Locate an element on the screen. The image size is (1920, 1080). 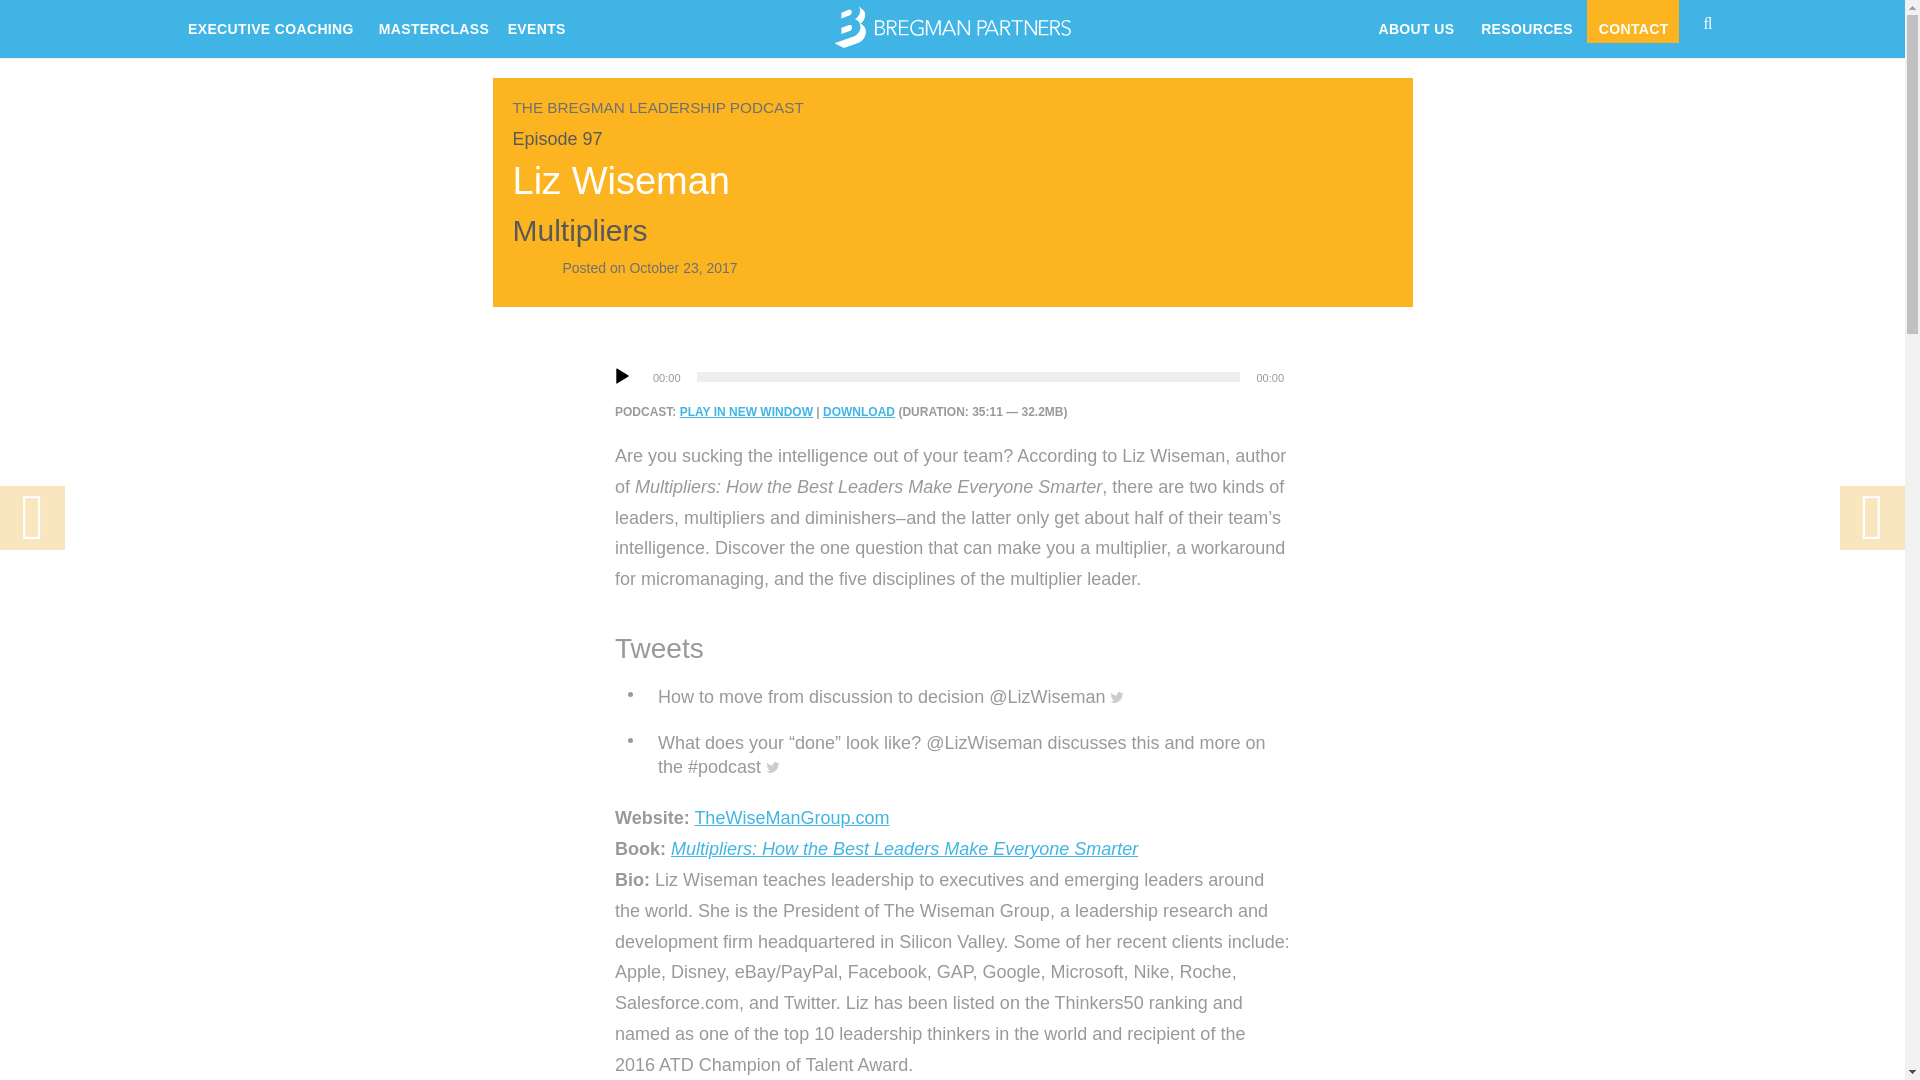
October 23, 2017 is located at coordinates (683, 268).